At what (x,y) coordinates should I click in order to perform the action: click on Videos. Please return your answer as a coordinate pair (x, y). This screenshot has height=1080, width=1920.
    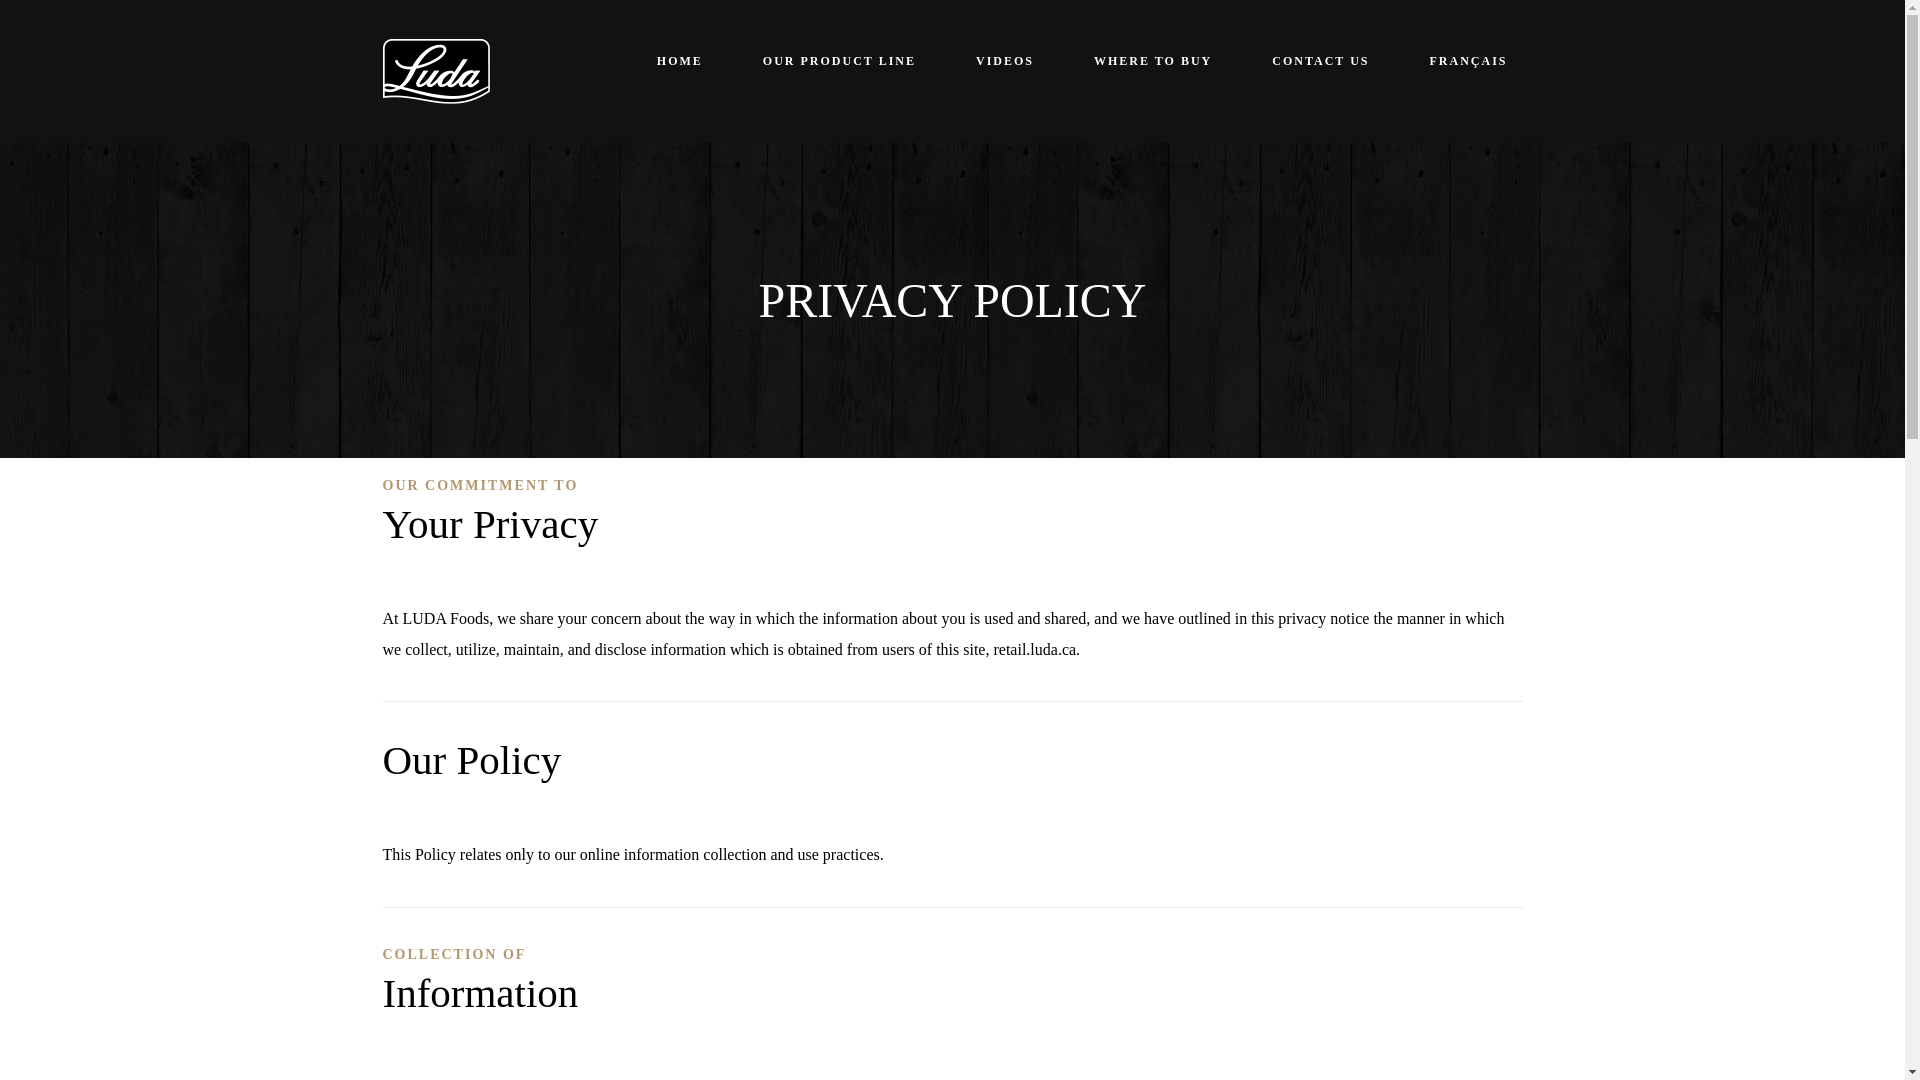
    Looking at the image, I should click on (1004, 62).